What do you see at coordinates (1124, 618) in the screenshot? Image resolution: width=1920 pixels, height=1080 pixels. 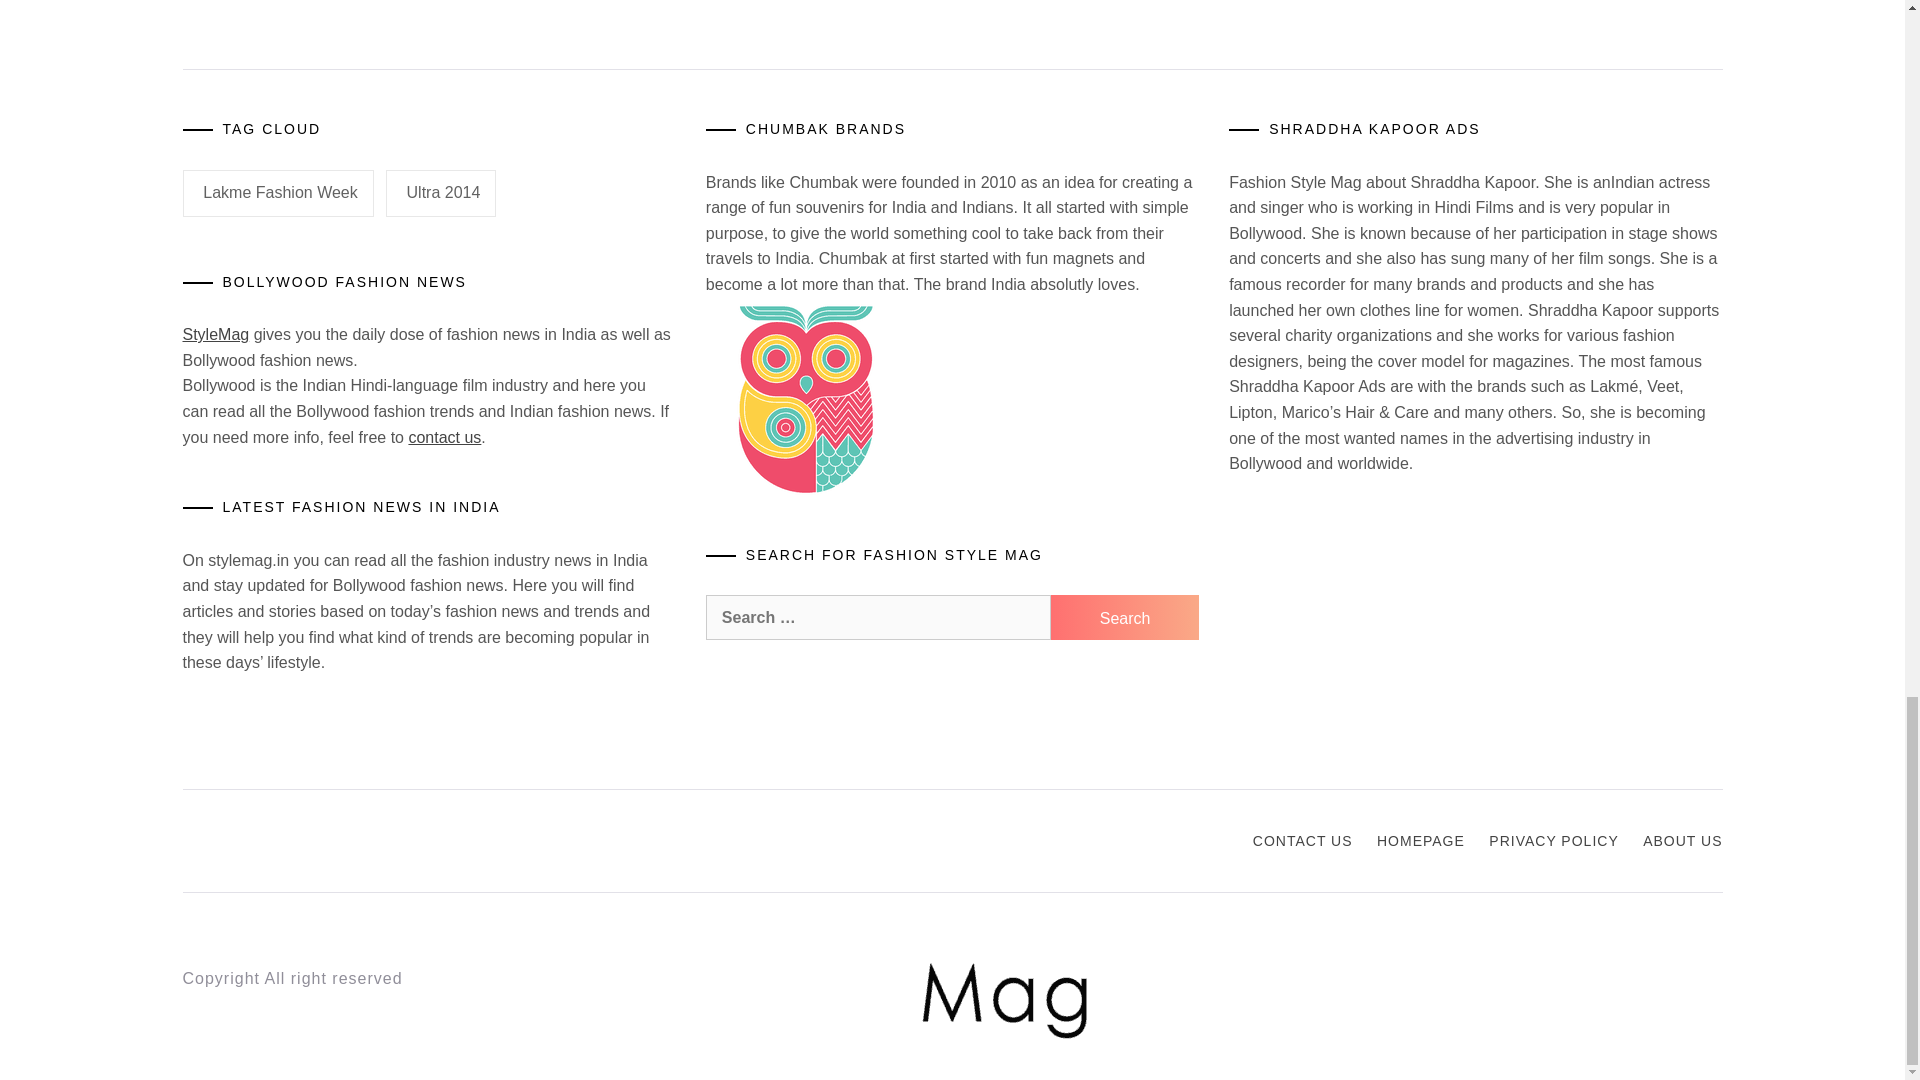 I see `Search` at bounding box center [1124, 618].